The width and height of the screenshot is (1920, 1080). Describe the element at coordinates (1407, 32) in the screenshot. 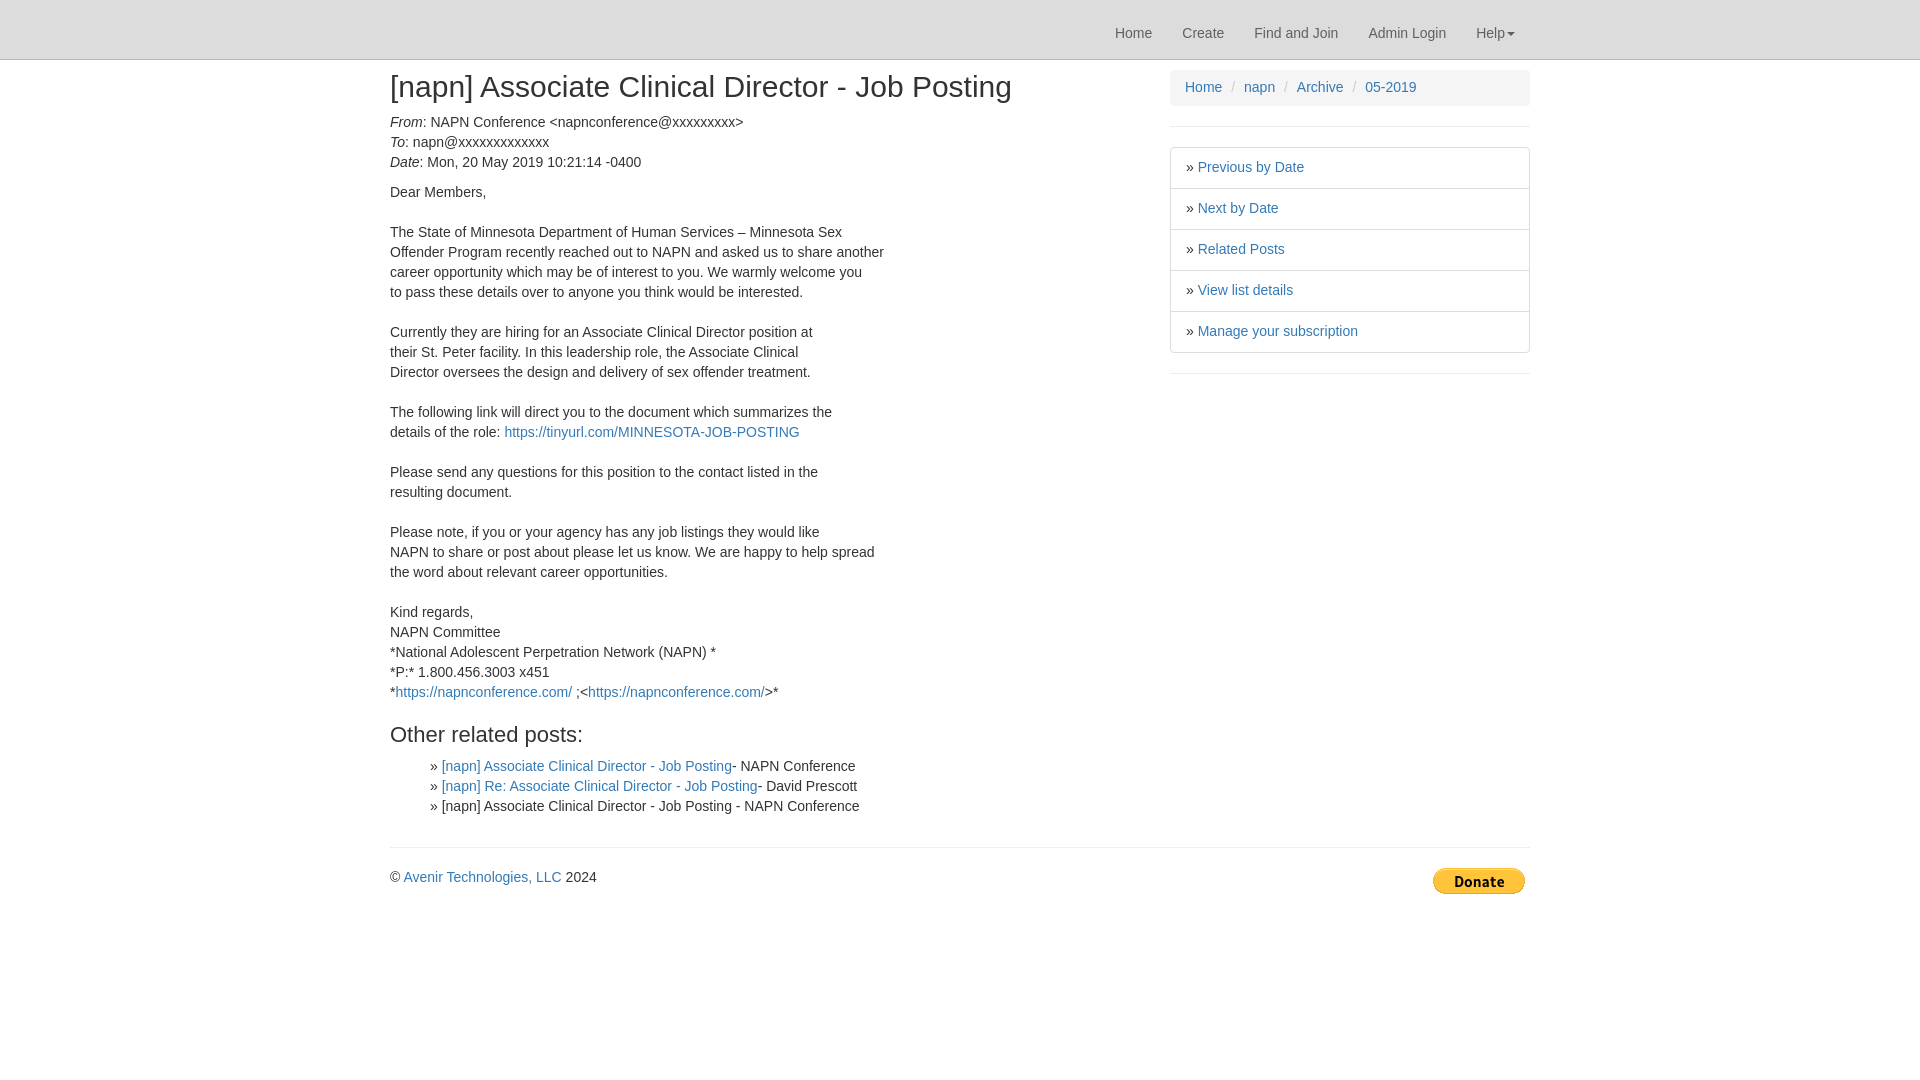

I see `Admin Login` at that location.